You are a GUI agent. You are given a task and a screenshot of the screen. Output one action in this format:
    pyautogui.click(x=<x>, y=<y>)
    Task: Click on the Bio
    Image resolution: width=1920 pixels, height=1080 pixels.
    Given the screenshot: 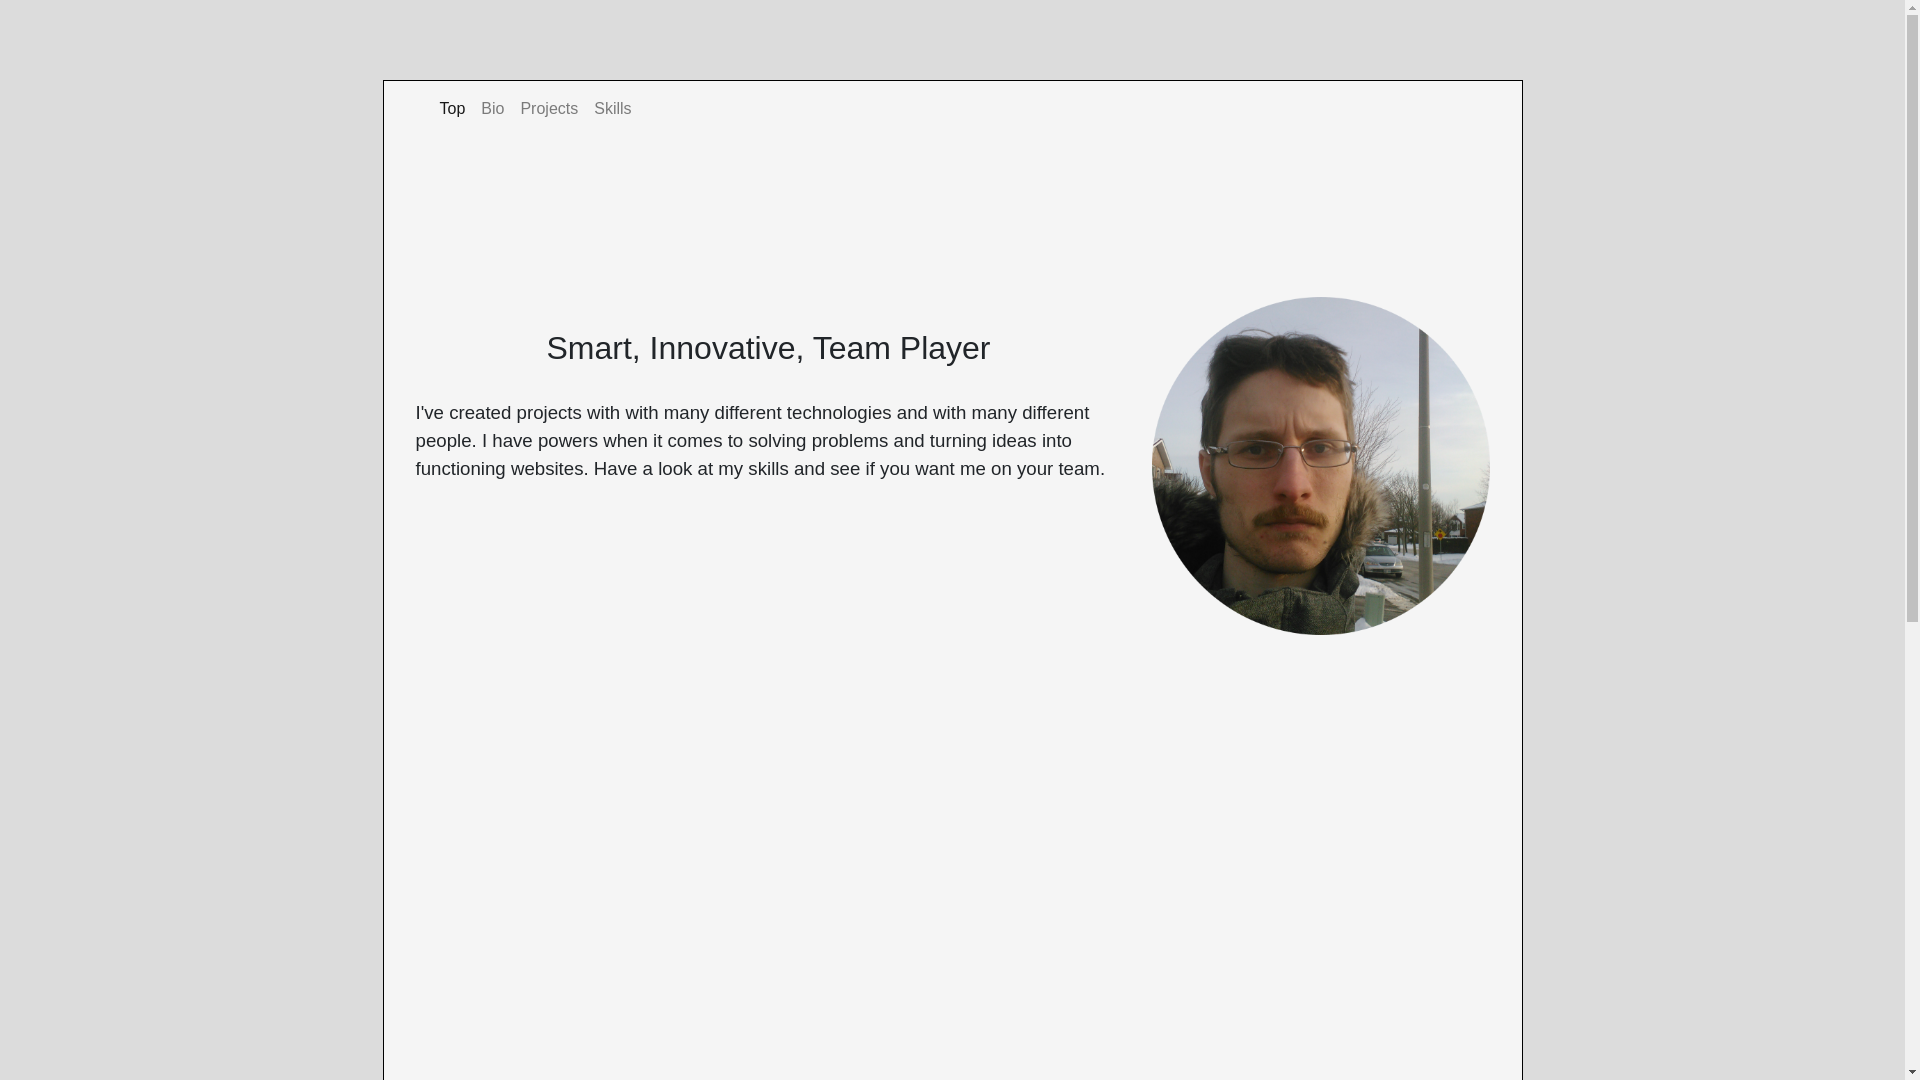 What is the action you would take?
    pyautogui.click(x=492, y=109)
    